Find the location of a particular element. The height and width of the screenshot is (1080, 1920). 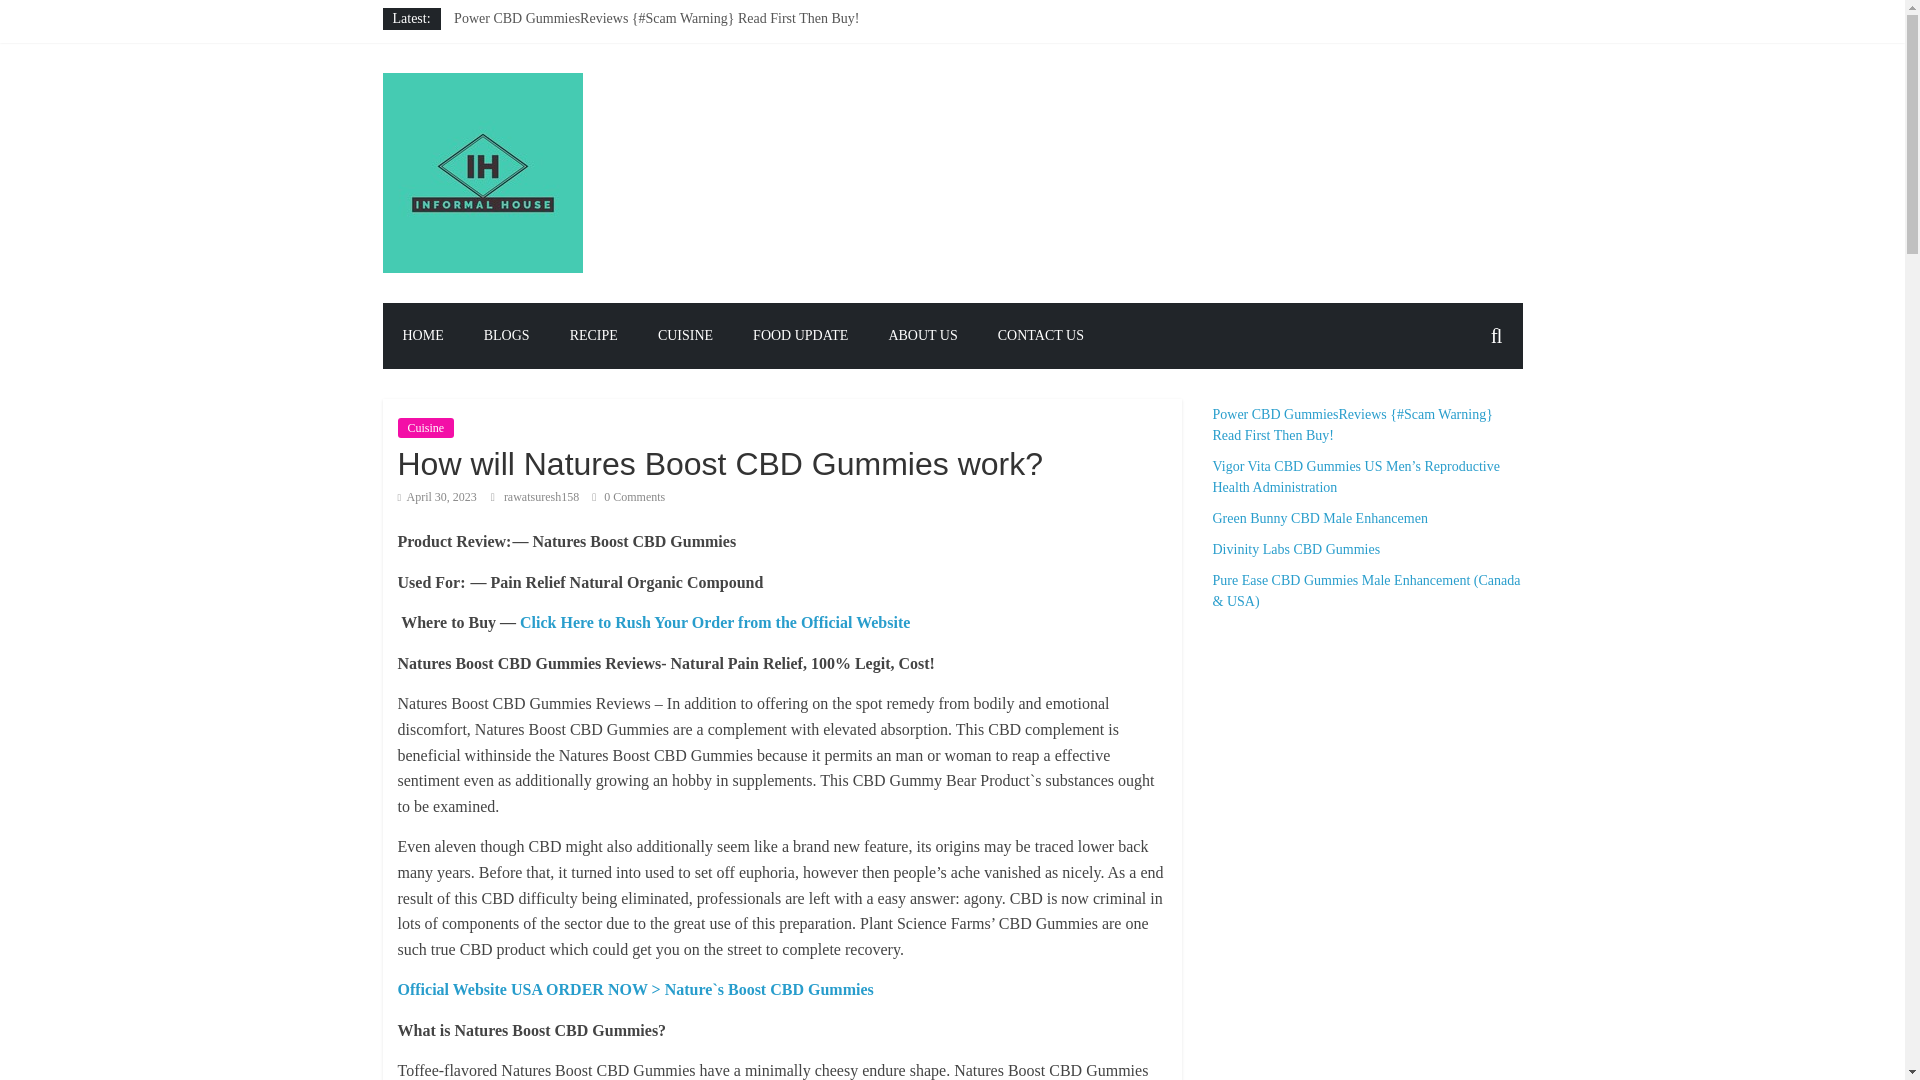

0 Comments is located at coordinates (628, 497).